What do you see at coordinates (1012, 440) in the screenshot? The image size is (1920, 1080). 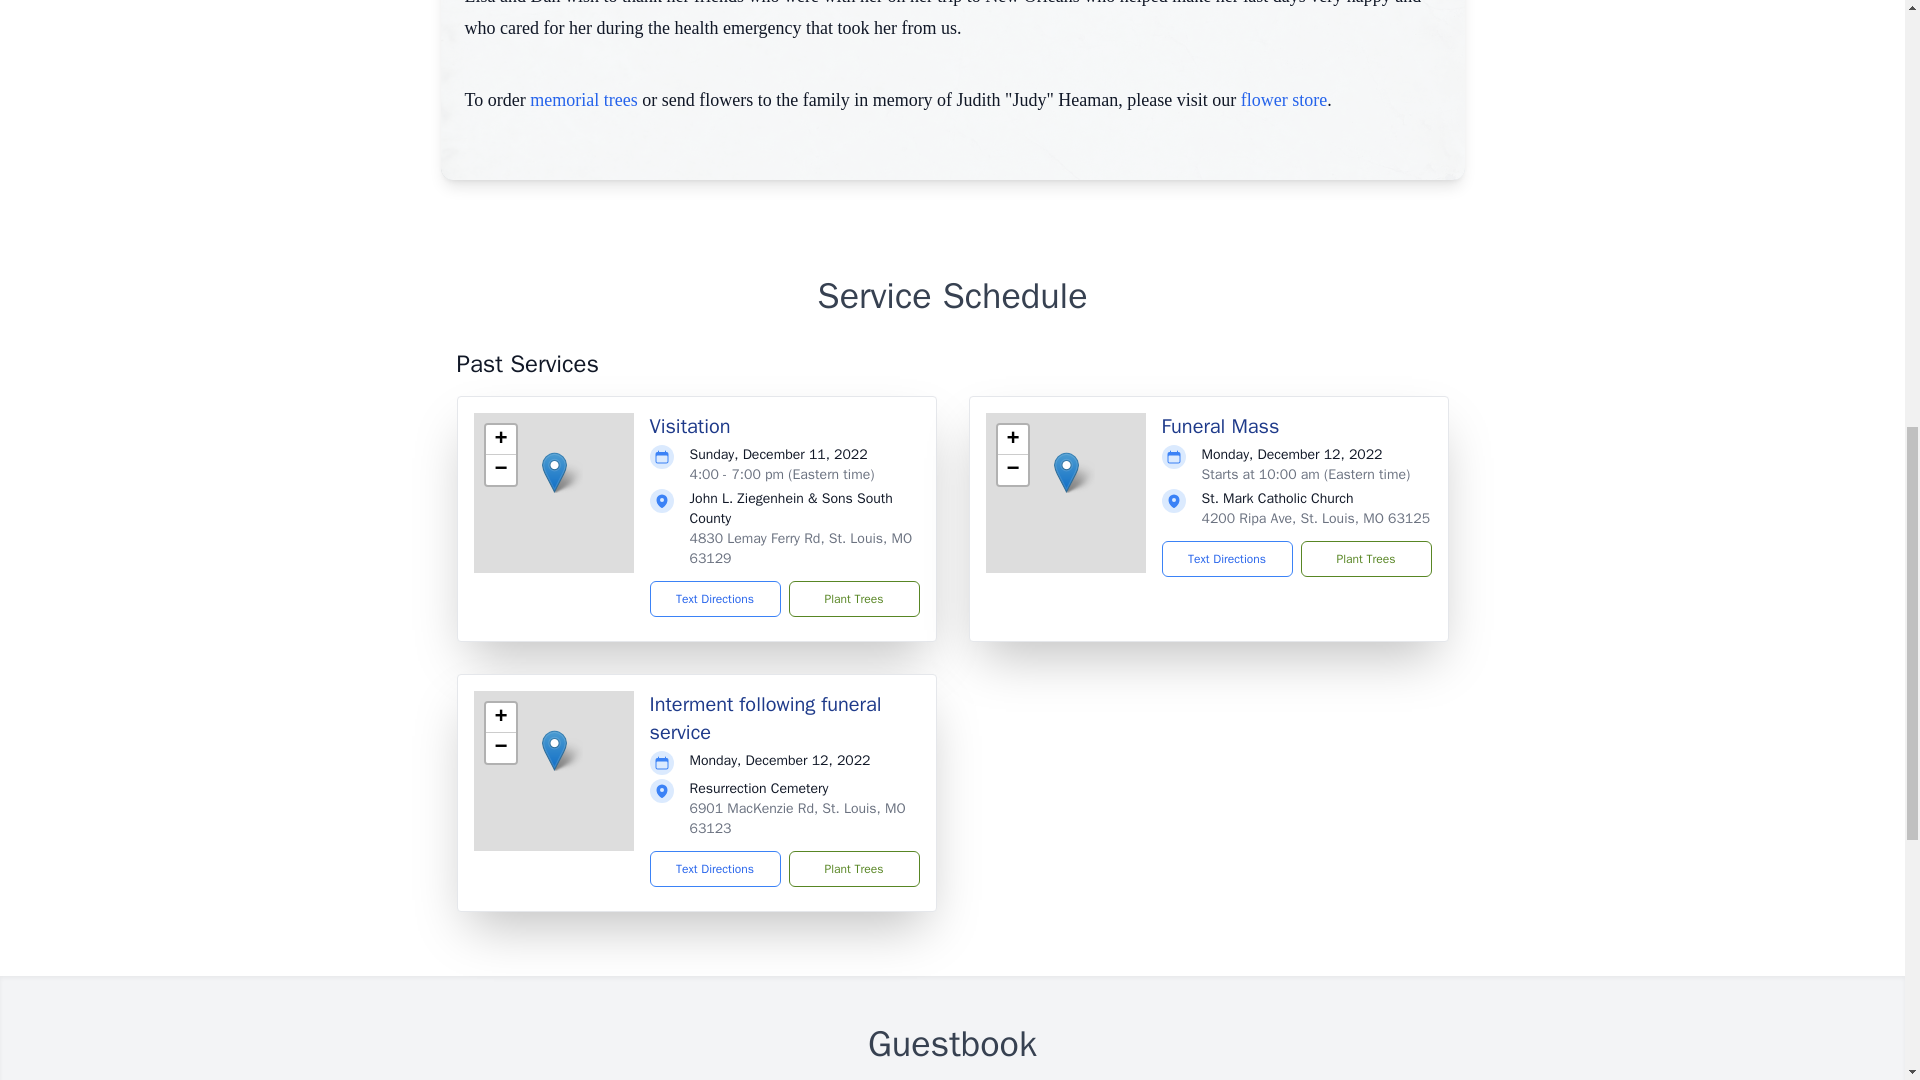 I see `Zoom in` at bounding box center [1012, 440].